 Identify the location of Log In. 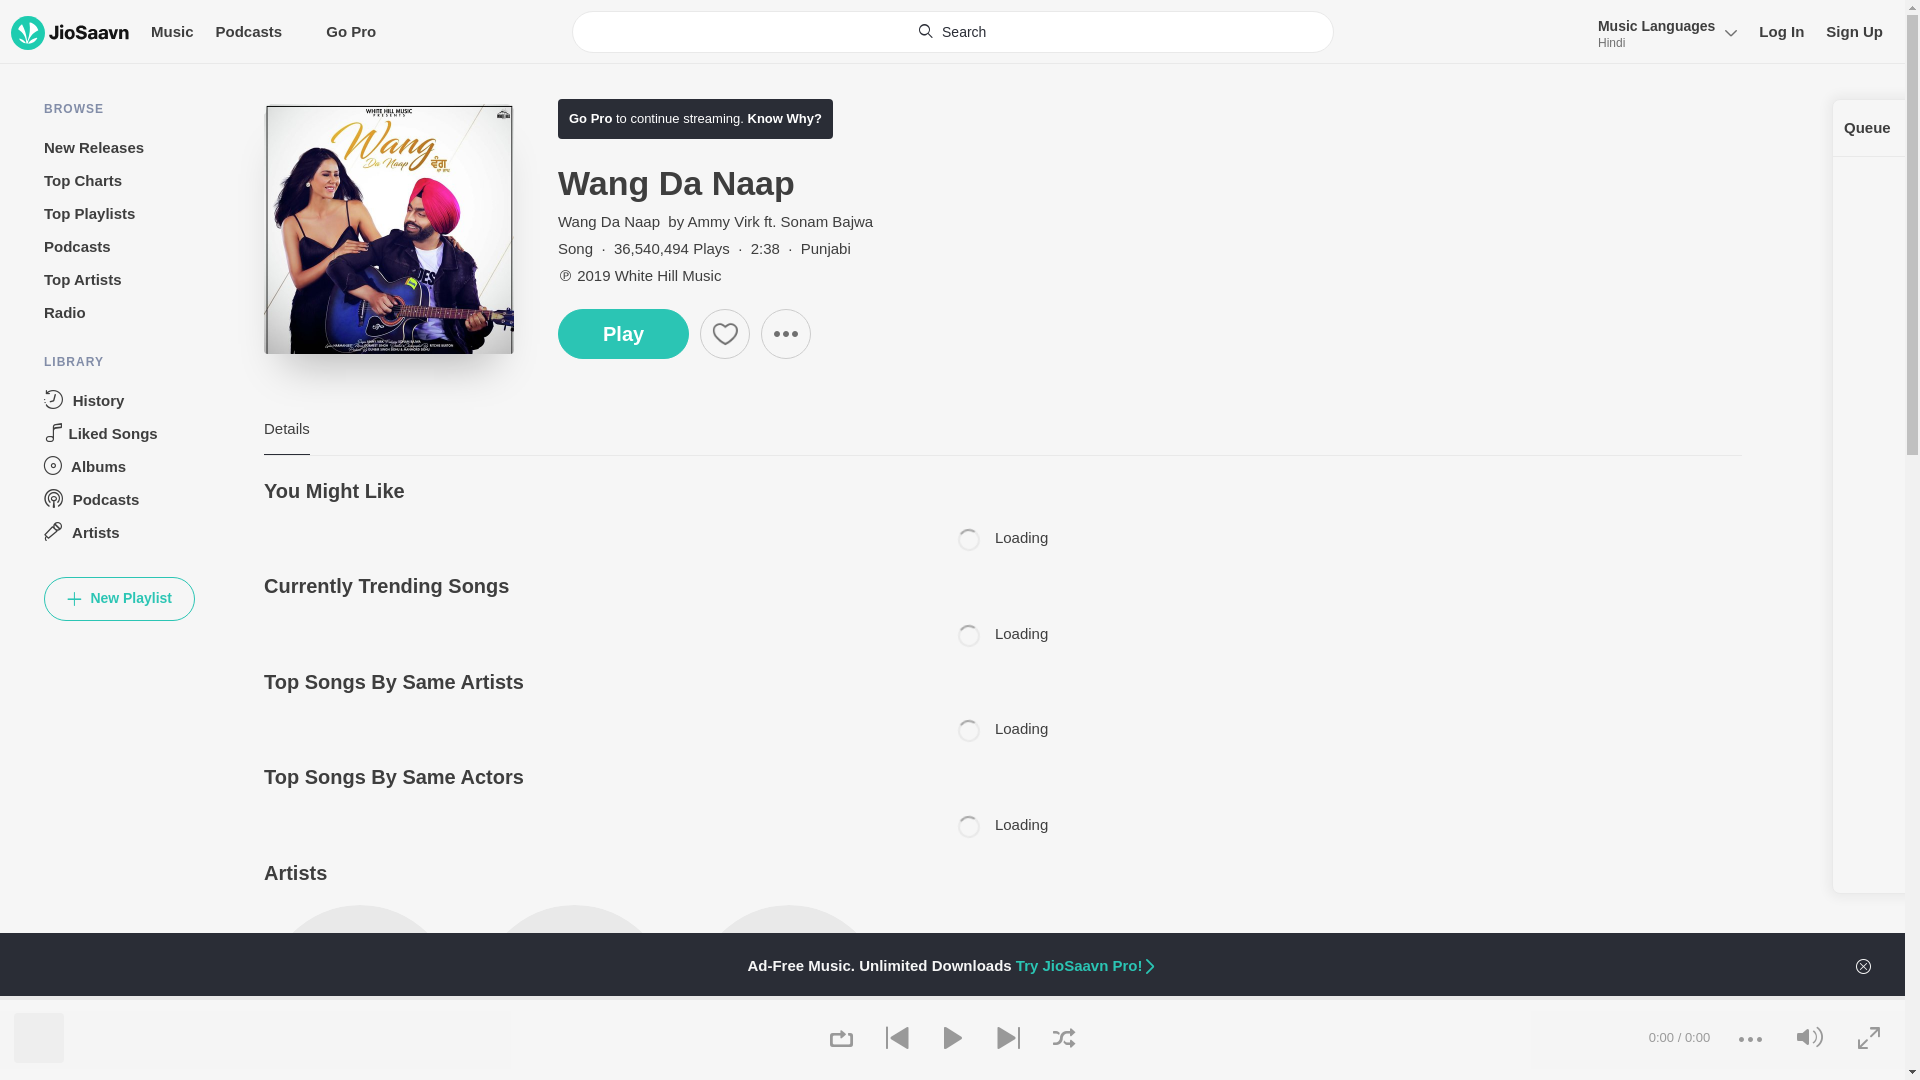
(1781, 31).